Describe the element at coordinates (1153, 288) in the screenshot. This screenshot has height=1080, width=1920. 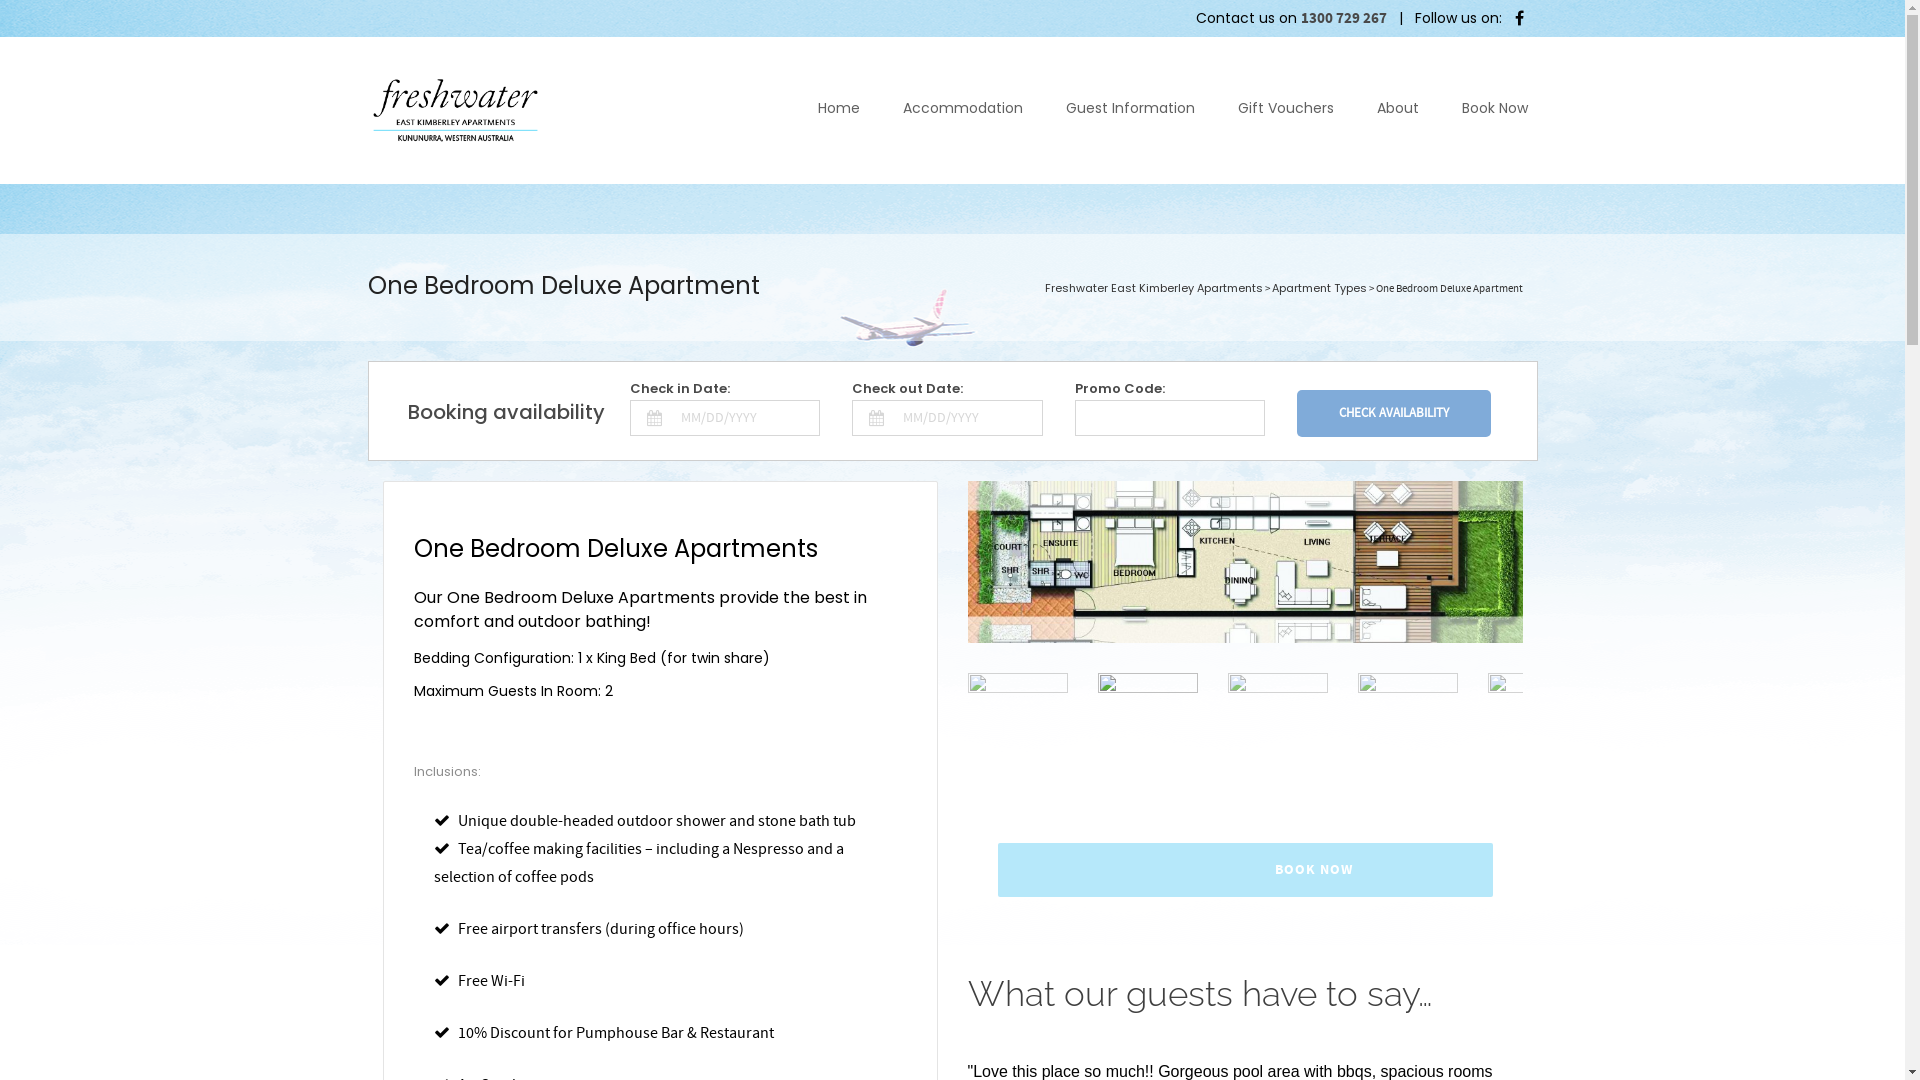
I see `Freshwater East Kimberley Apartments` at that location.